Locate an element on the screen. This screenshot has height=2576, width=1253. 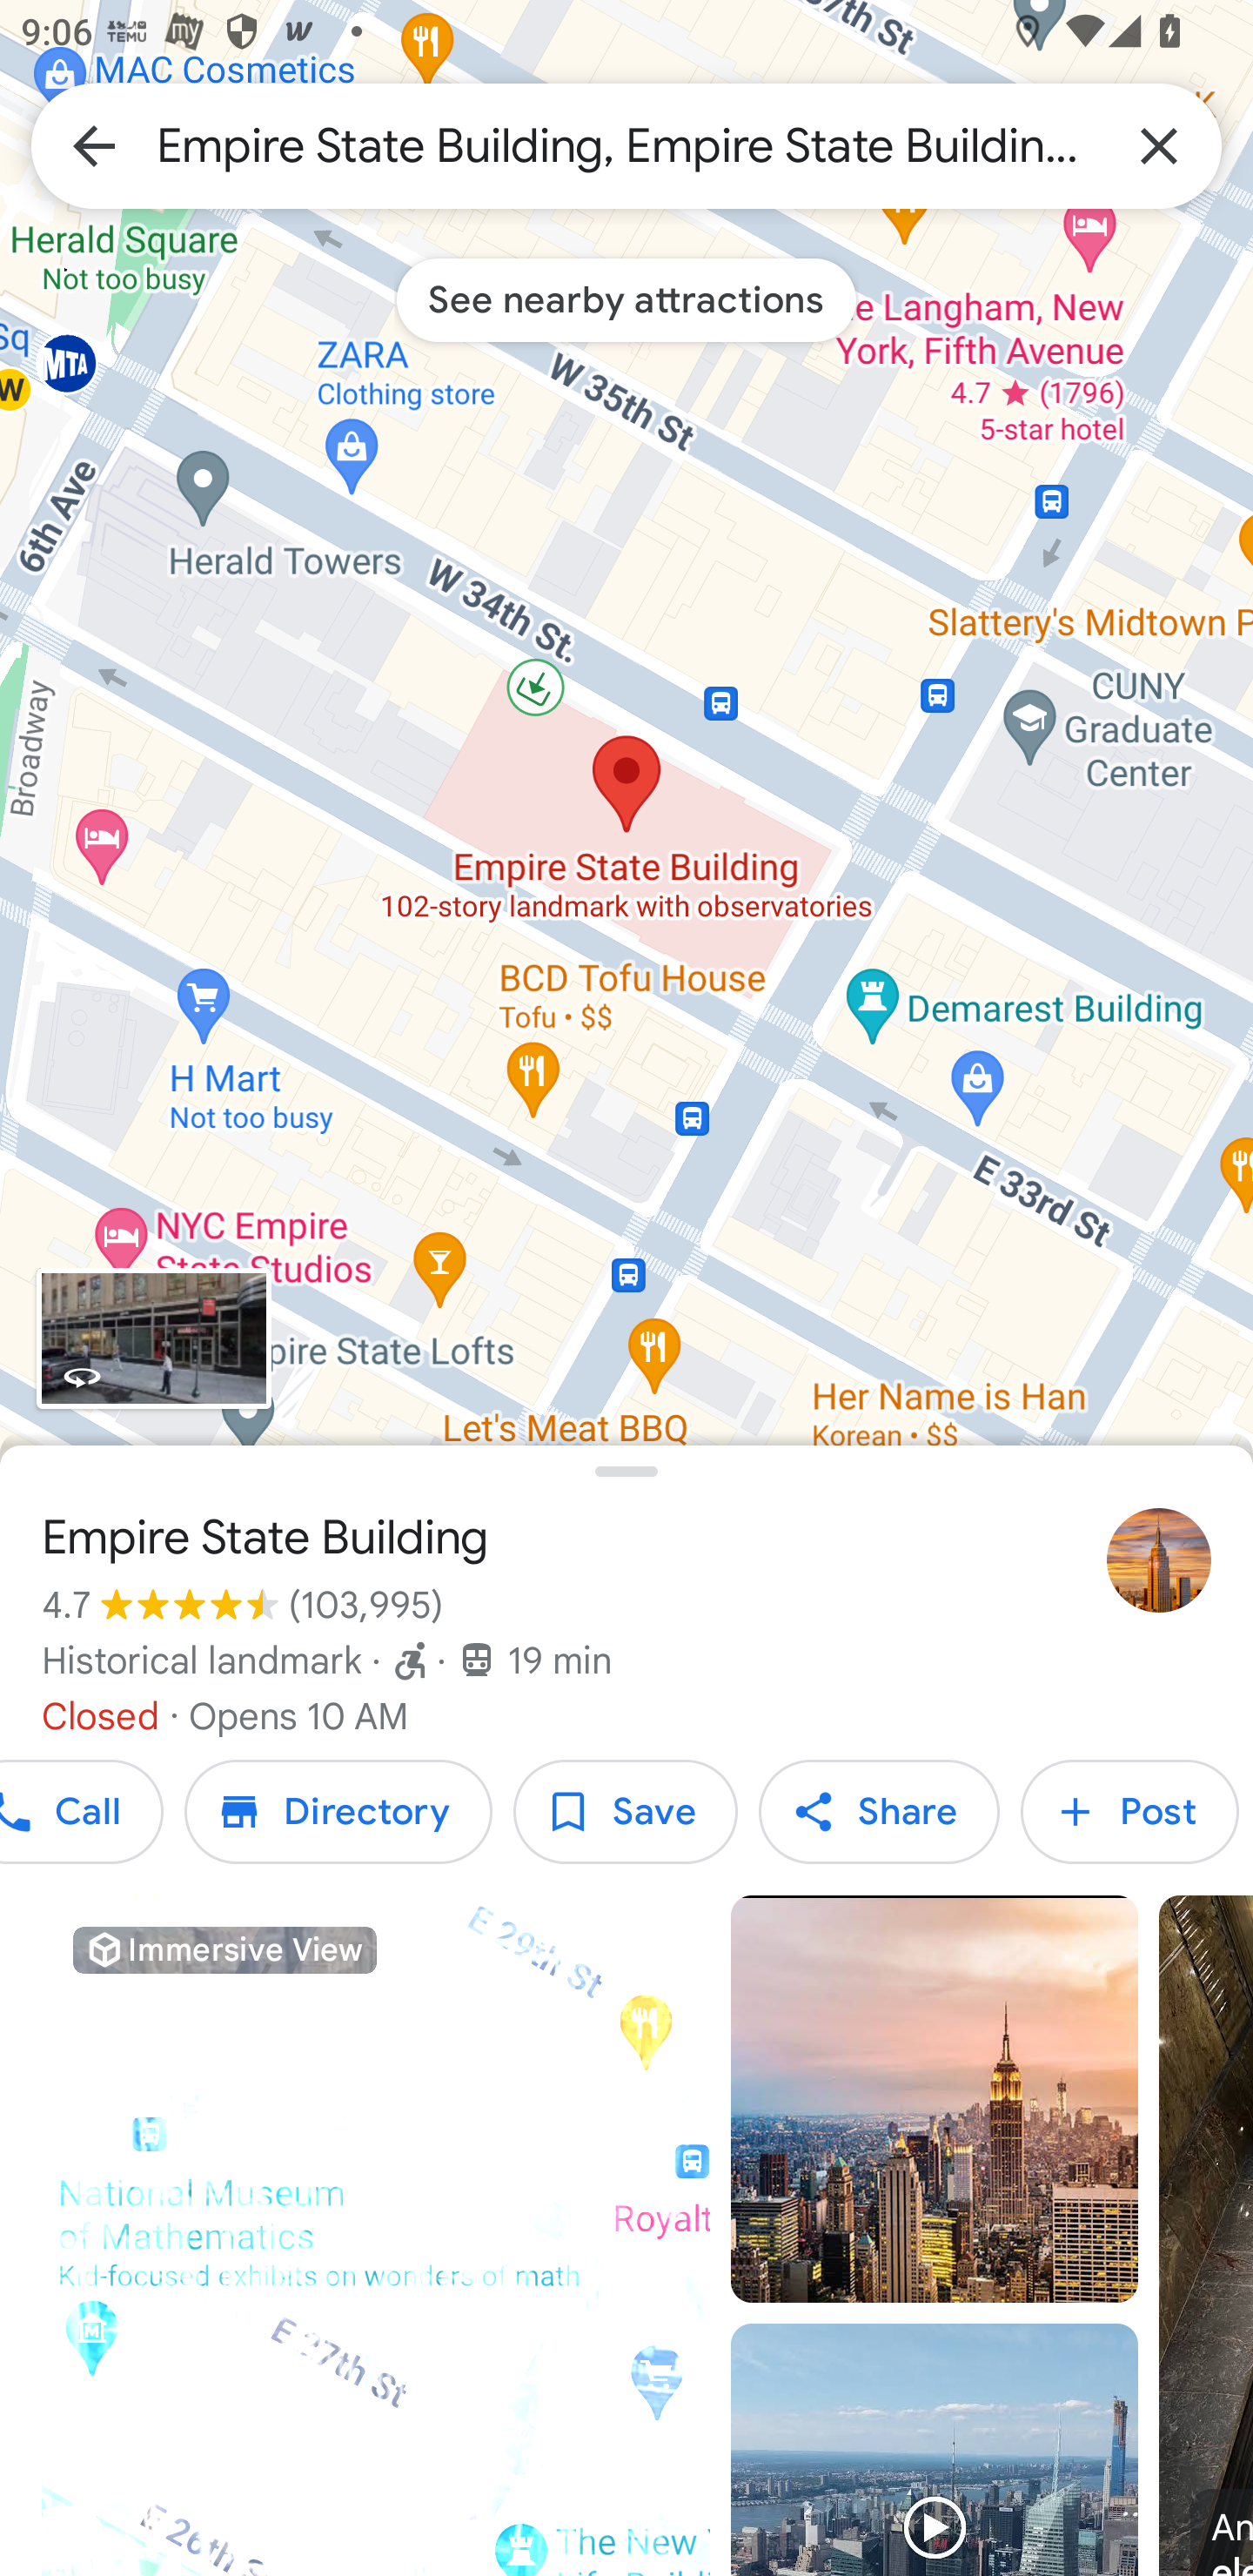
Back is located at coordinates (94, 144).